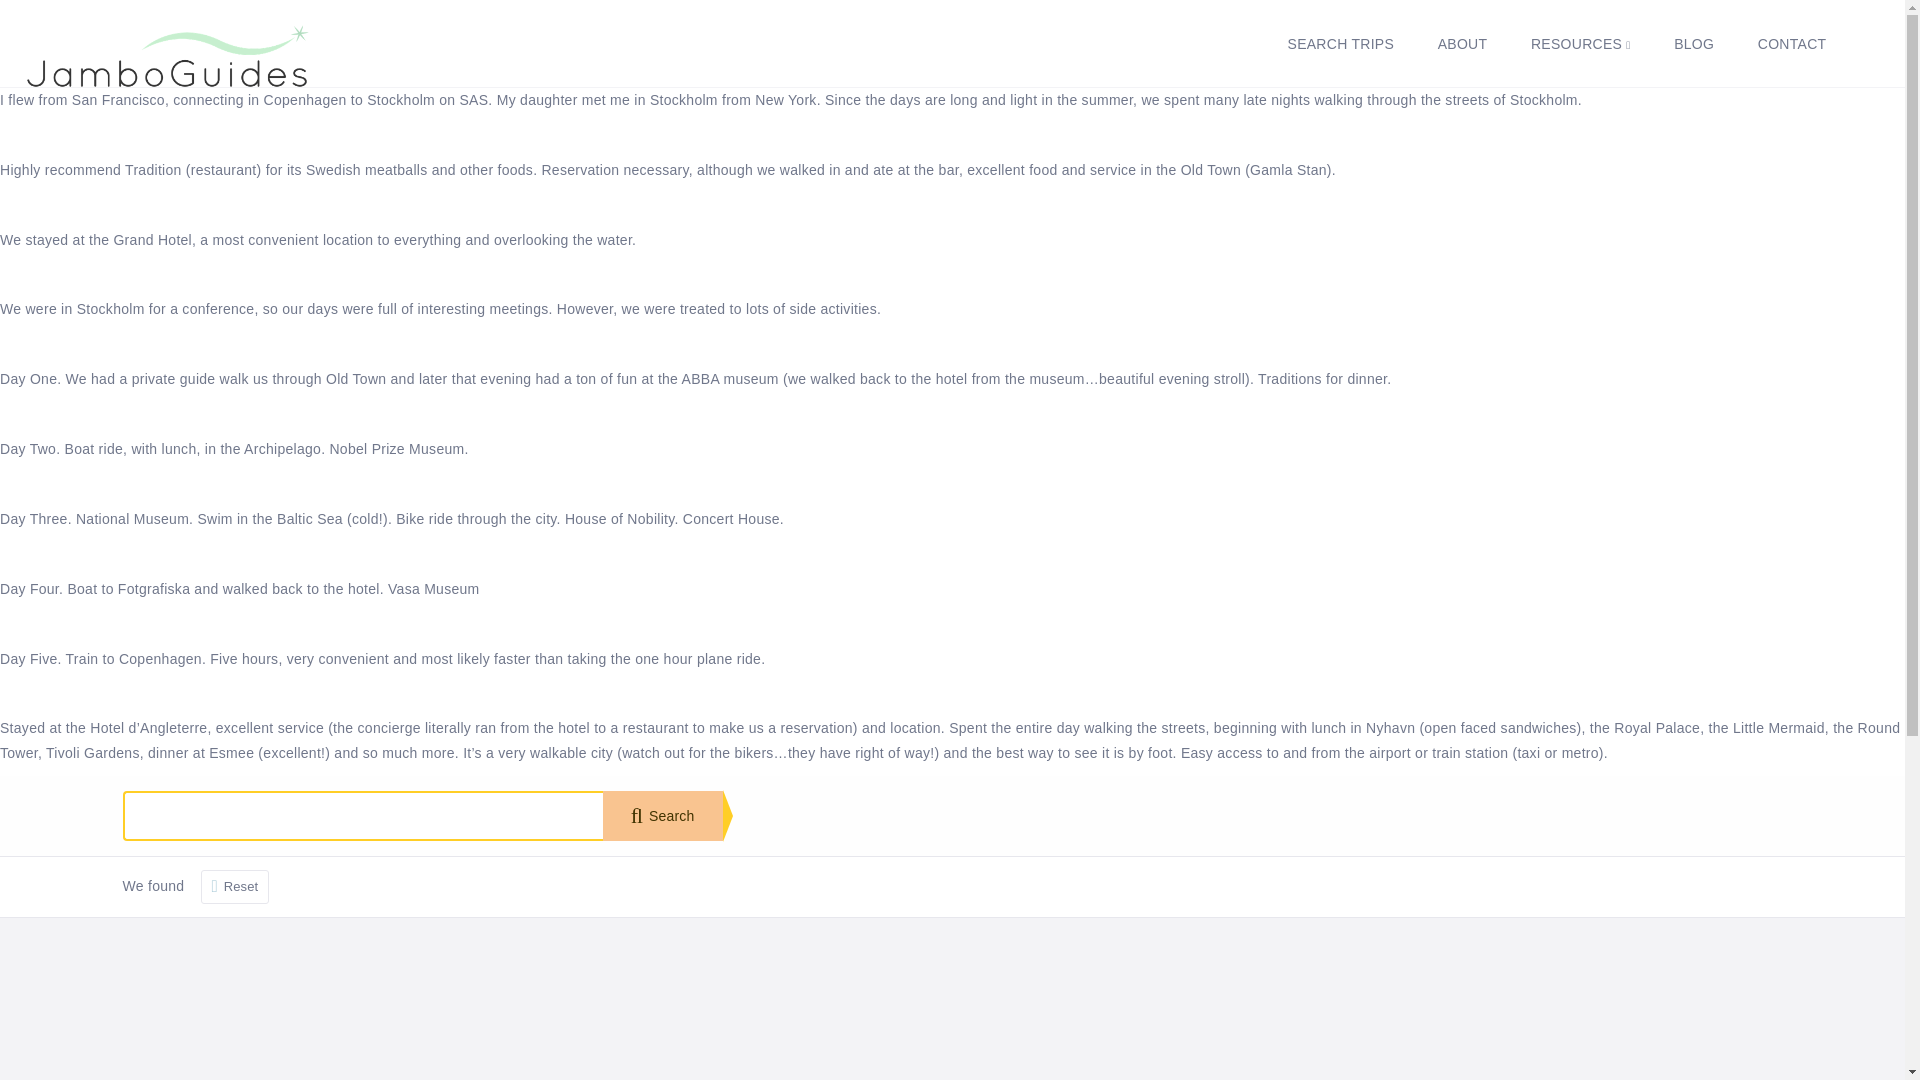 This screenshot has height=1080, width=1920. I want to click on CONTACT, so click(1792, 44).